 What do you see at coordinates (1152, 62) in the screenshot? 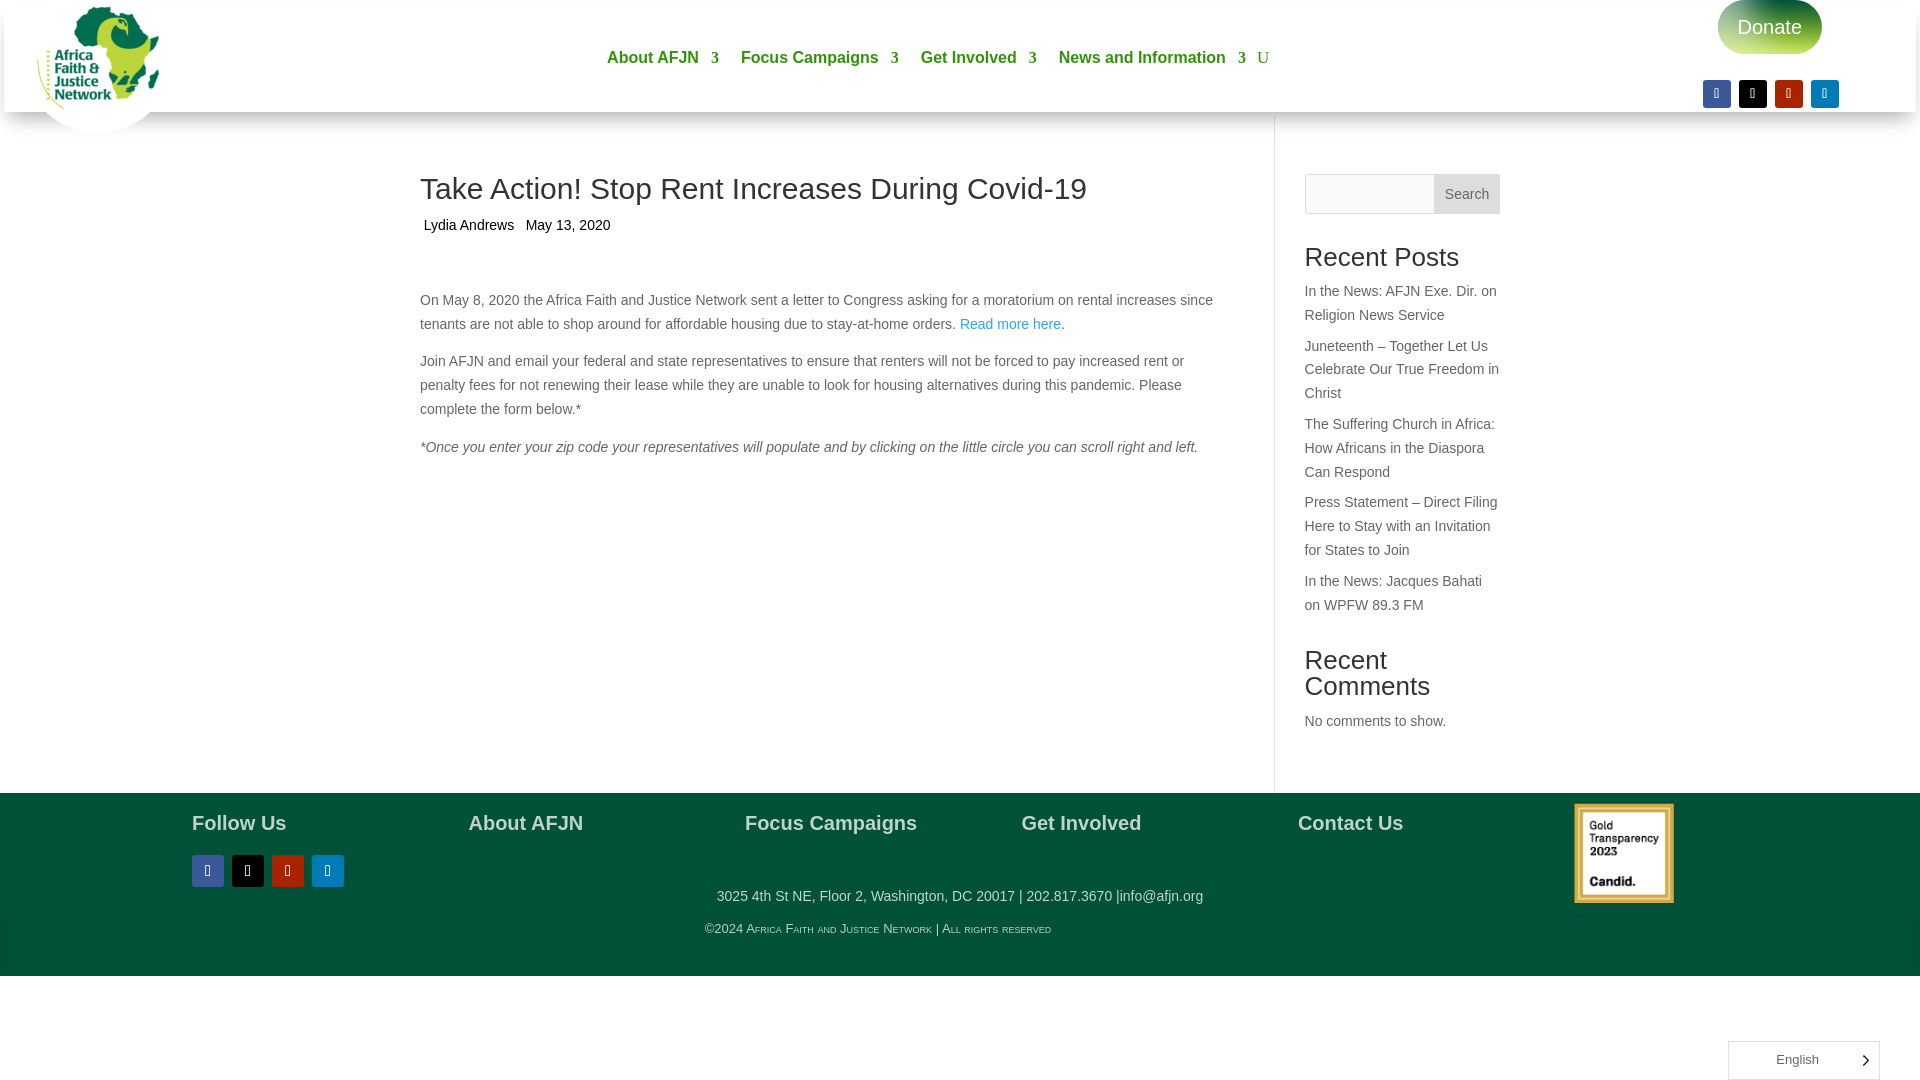
I see `News and Information` at bounding box center [1152, 62].